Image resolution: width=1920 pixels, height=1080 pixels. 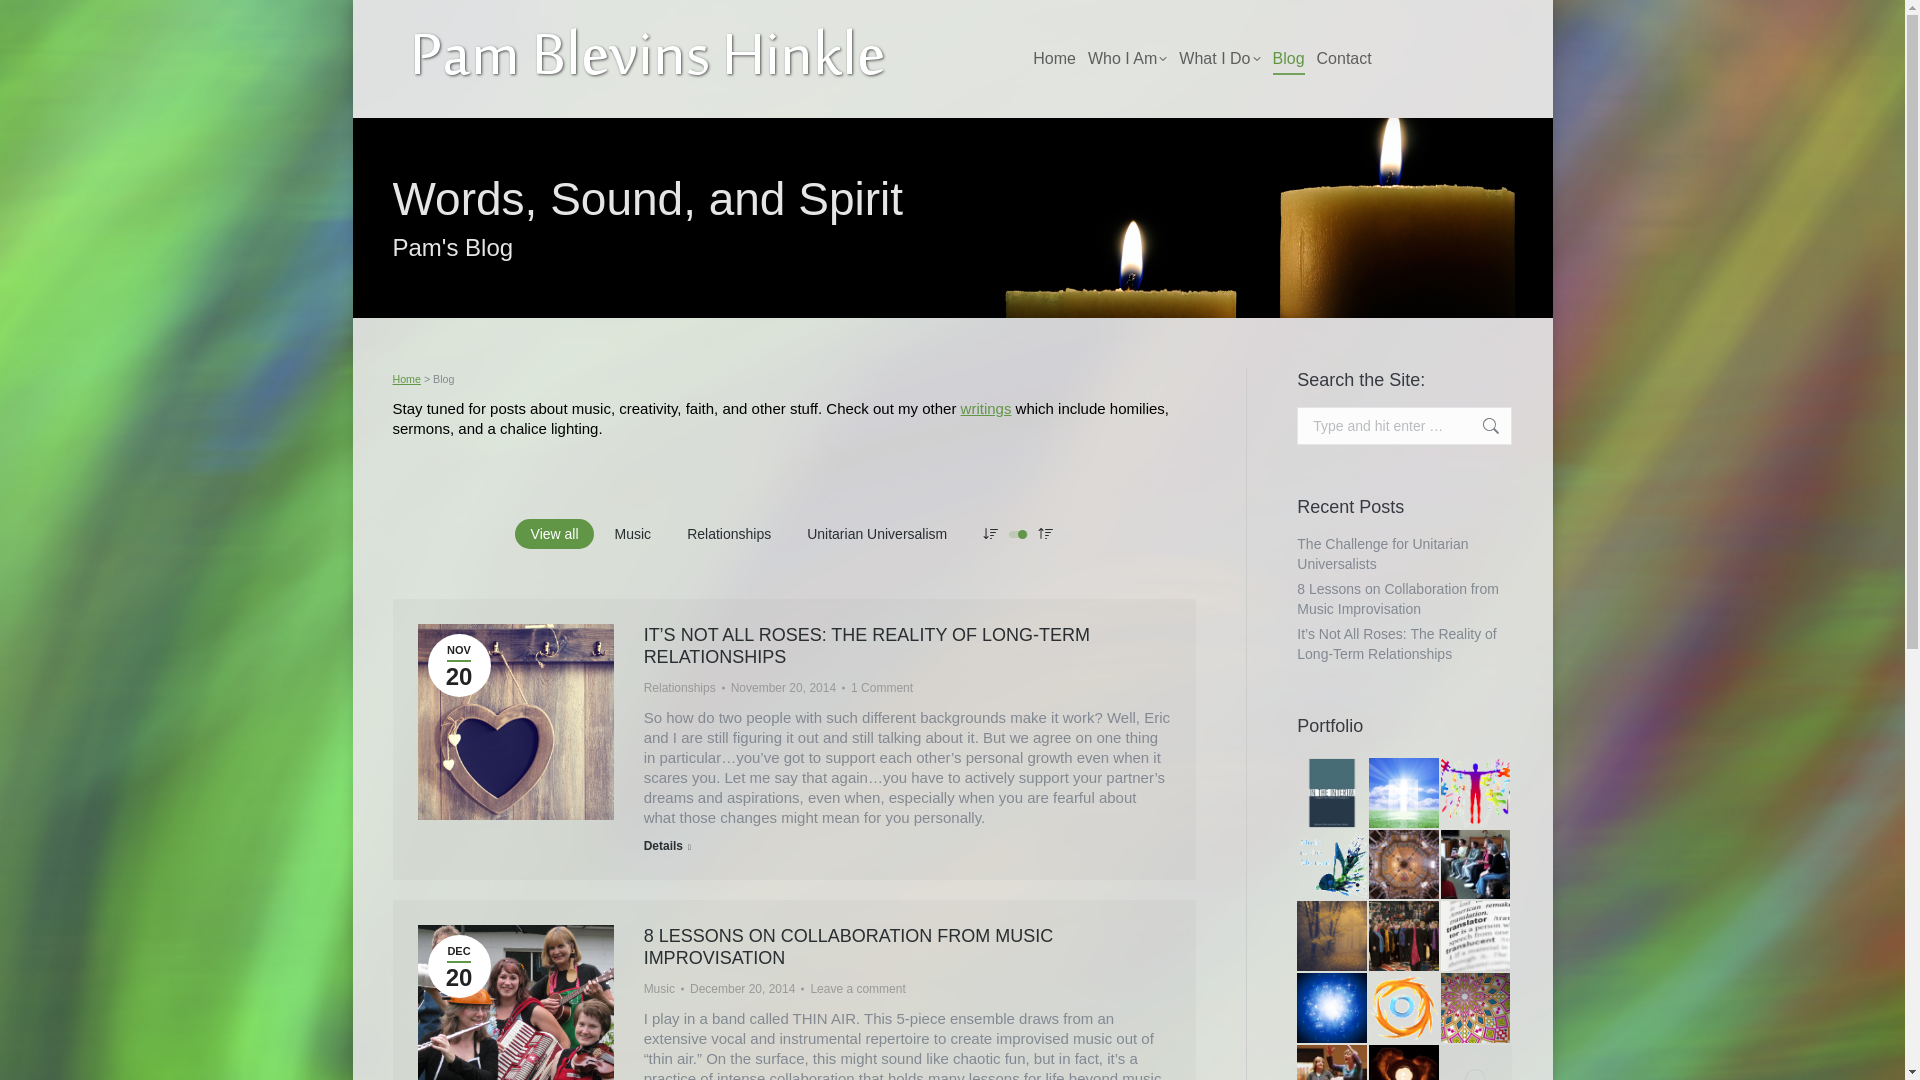 I want to click on Home, so click(x=460, y=966).